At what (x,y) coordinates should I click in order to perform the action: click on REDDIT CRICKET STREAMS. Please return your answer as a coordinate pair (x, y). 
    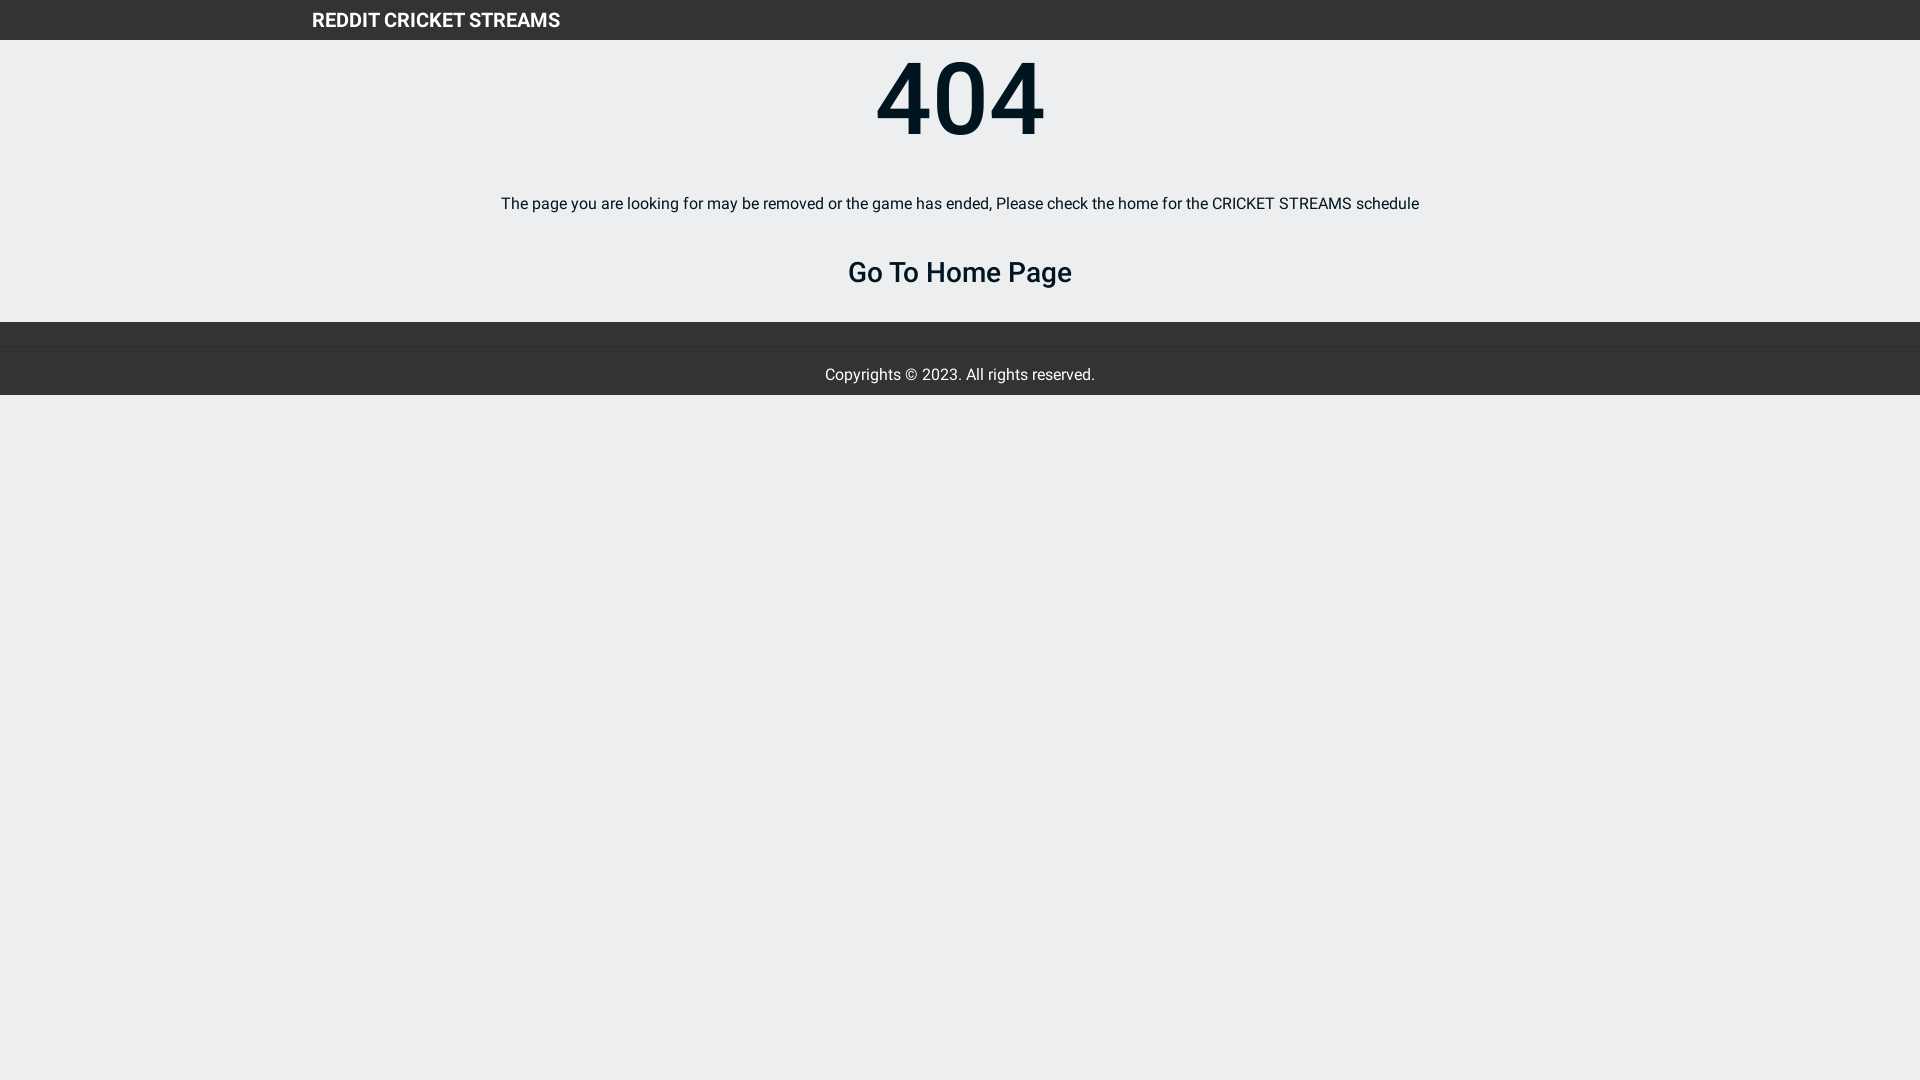
    Looking at the image, I should click on (436, 20).